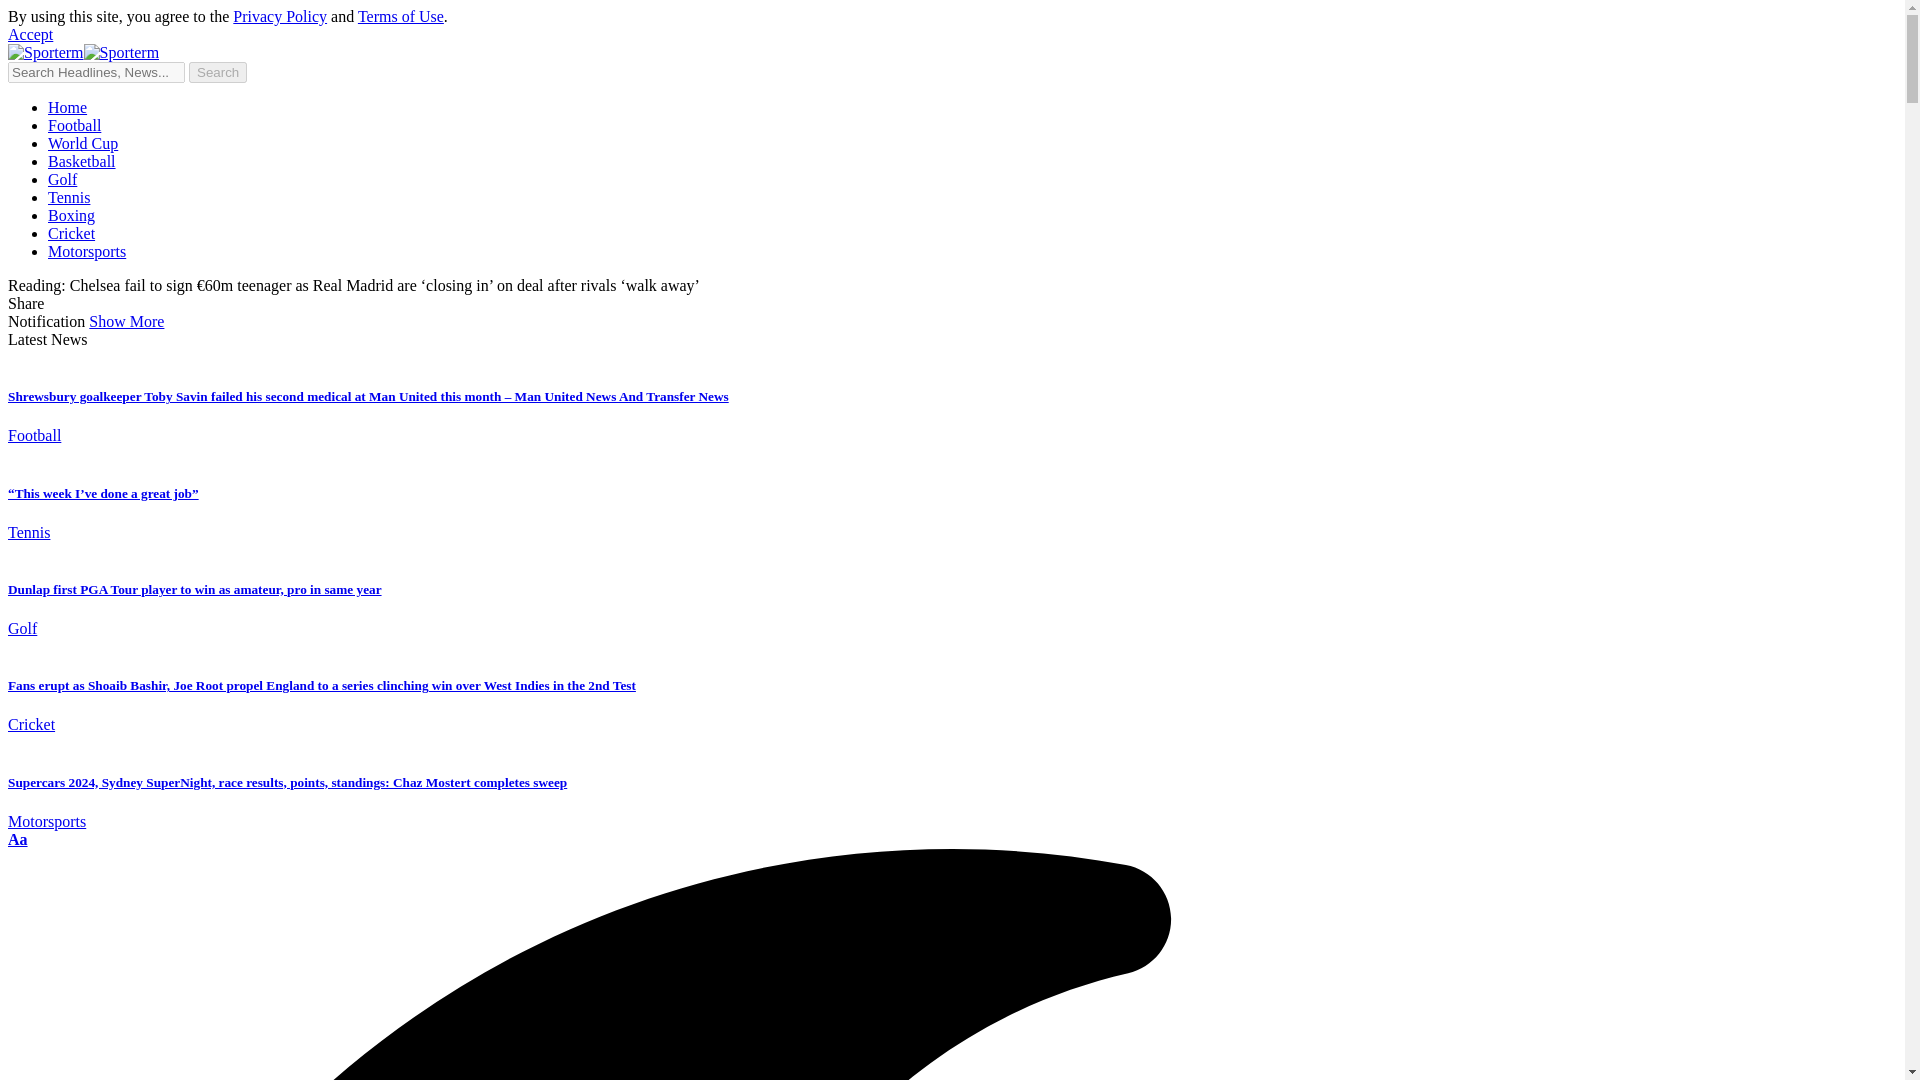  I want to click on Privacy Policy, so click(279, 16).